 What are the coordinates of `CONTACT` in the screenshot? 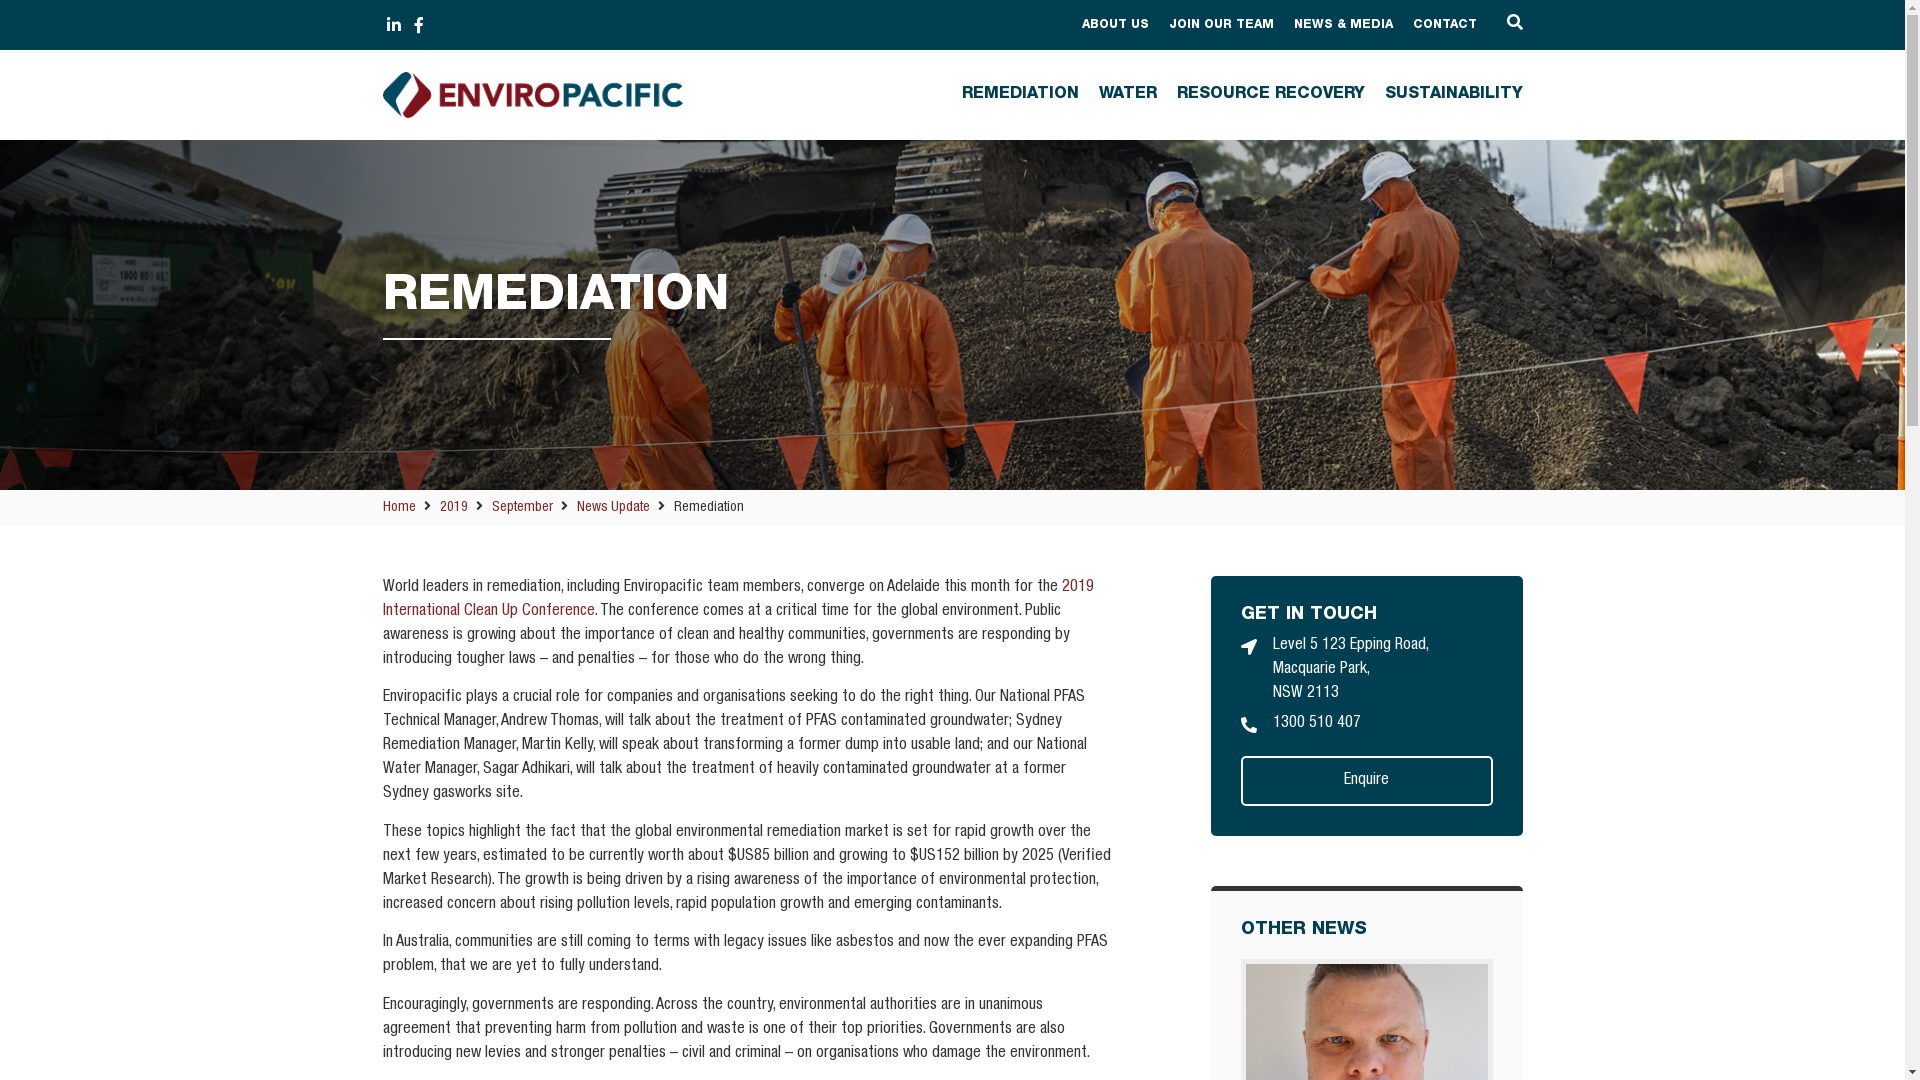 It's located at (1444, 25).